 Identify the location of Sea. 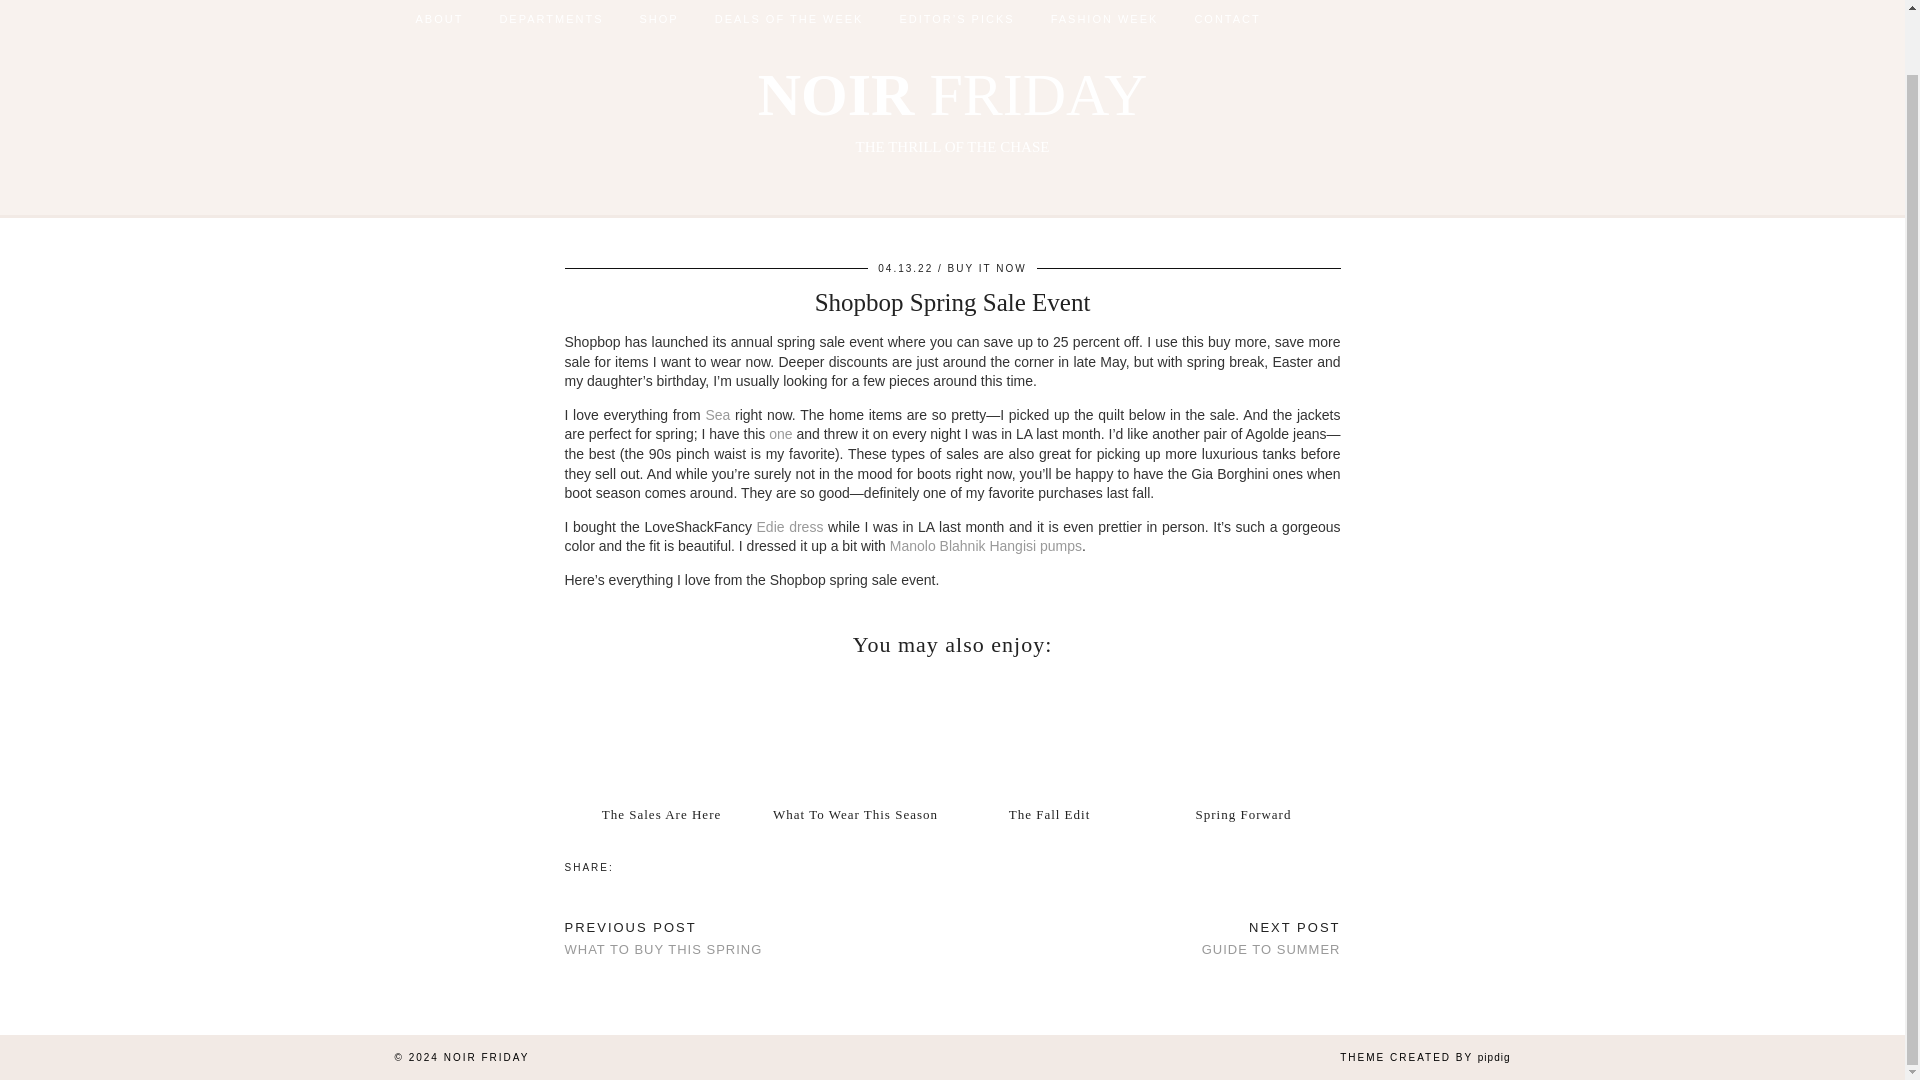
(855, 732).